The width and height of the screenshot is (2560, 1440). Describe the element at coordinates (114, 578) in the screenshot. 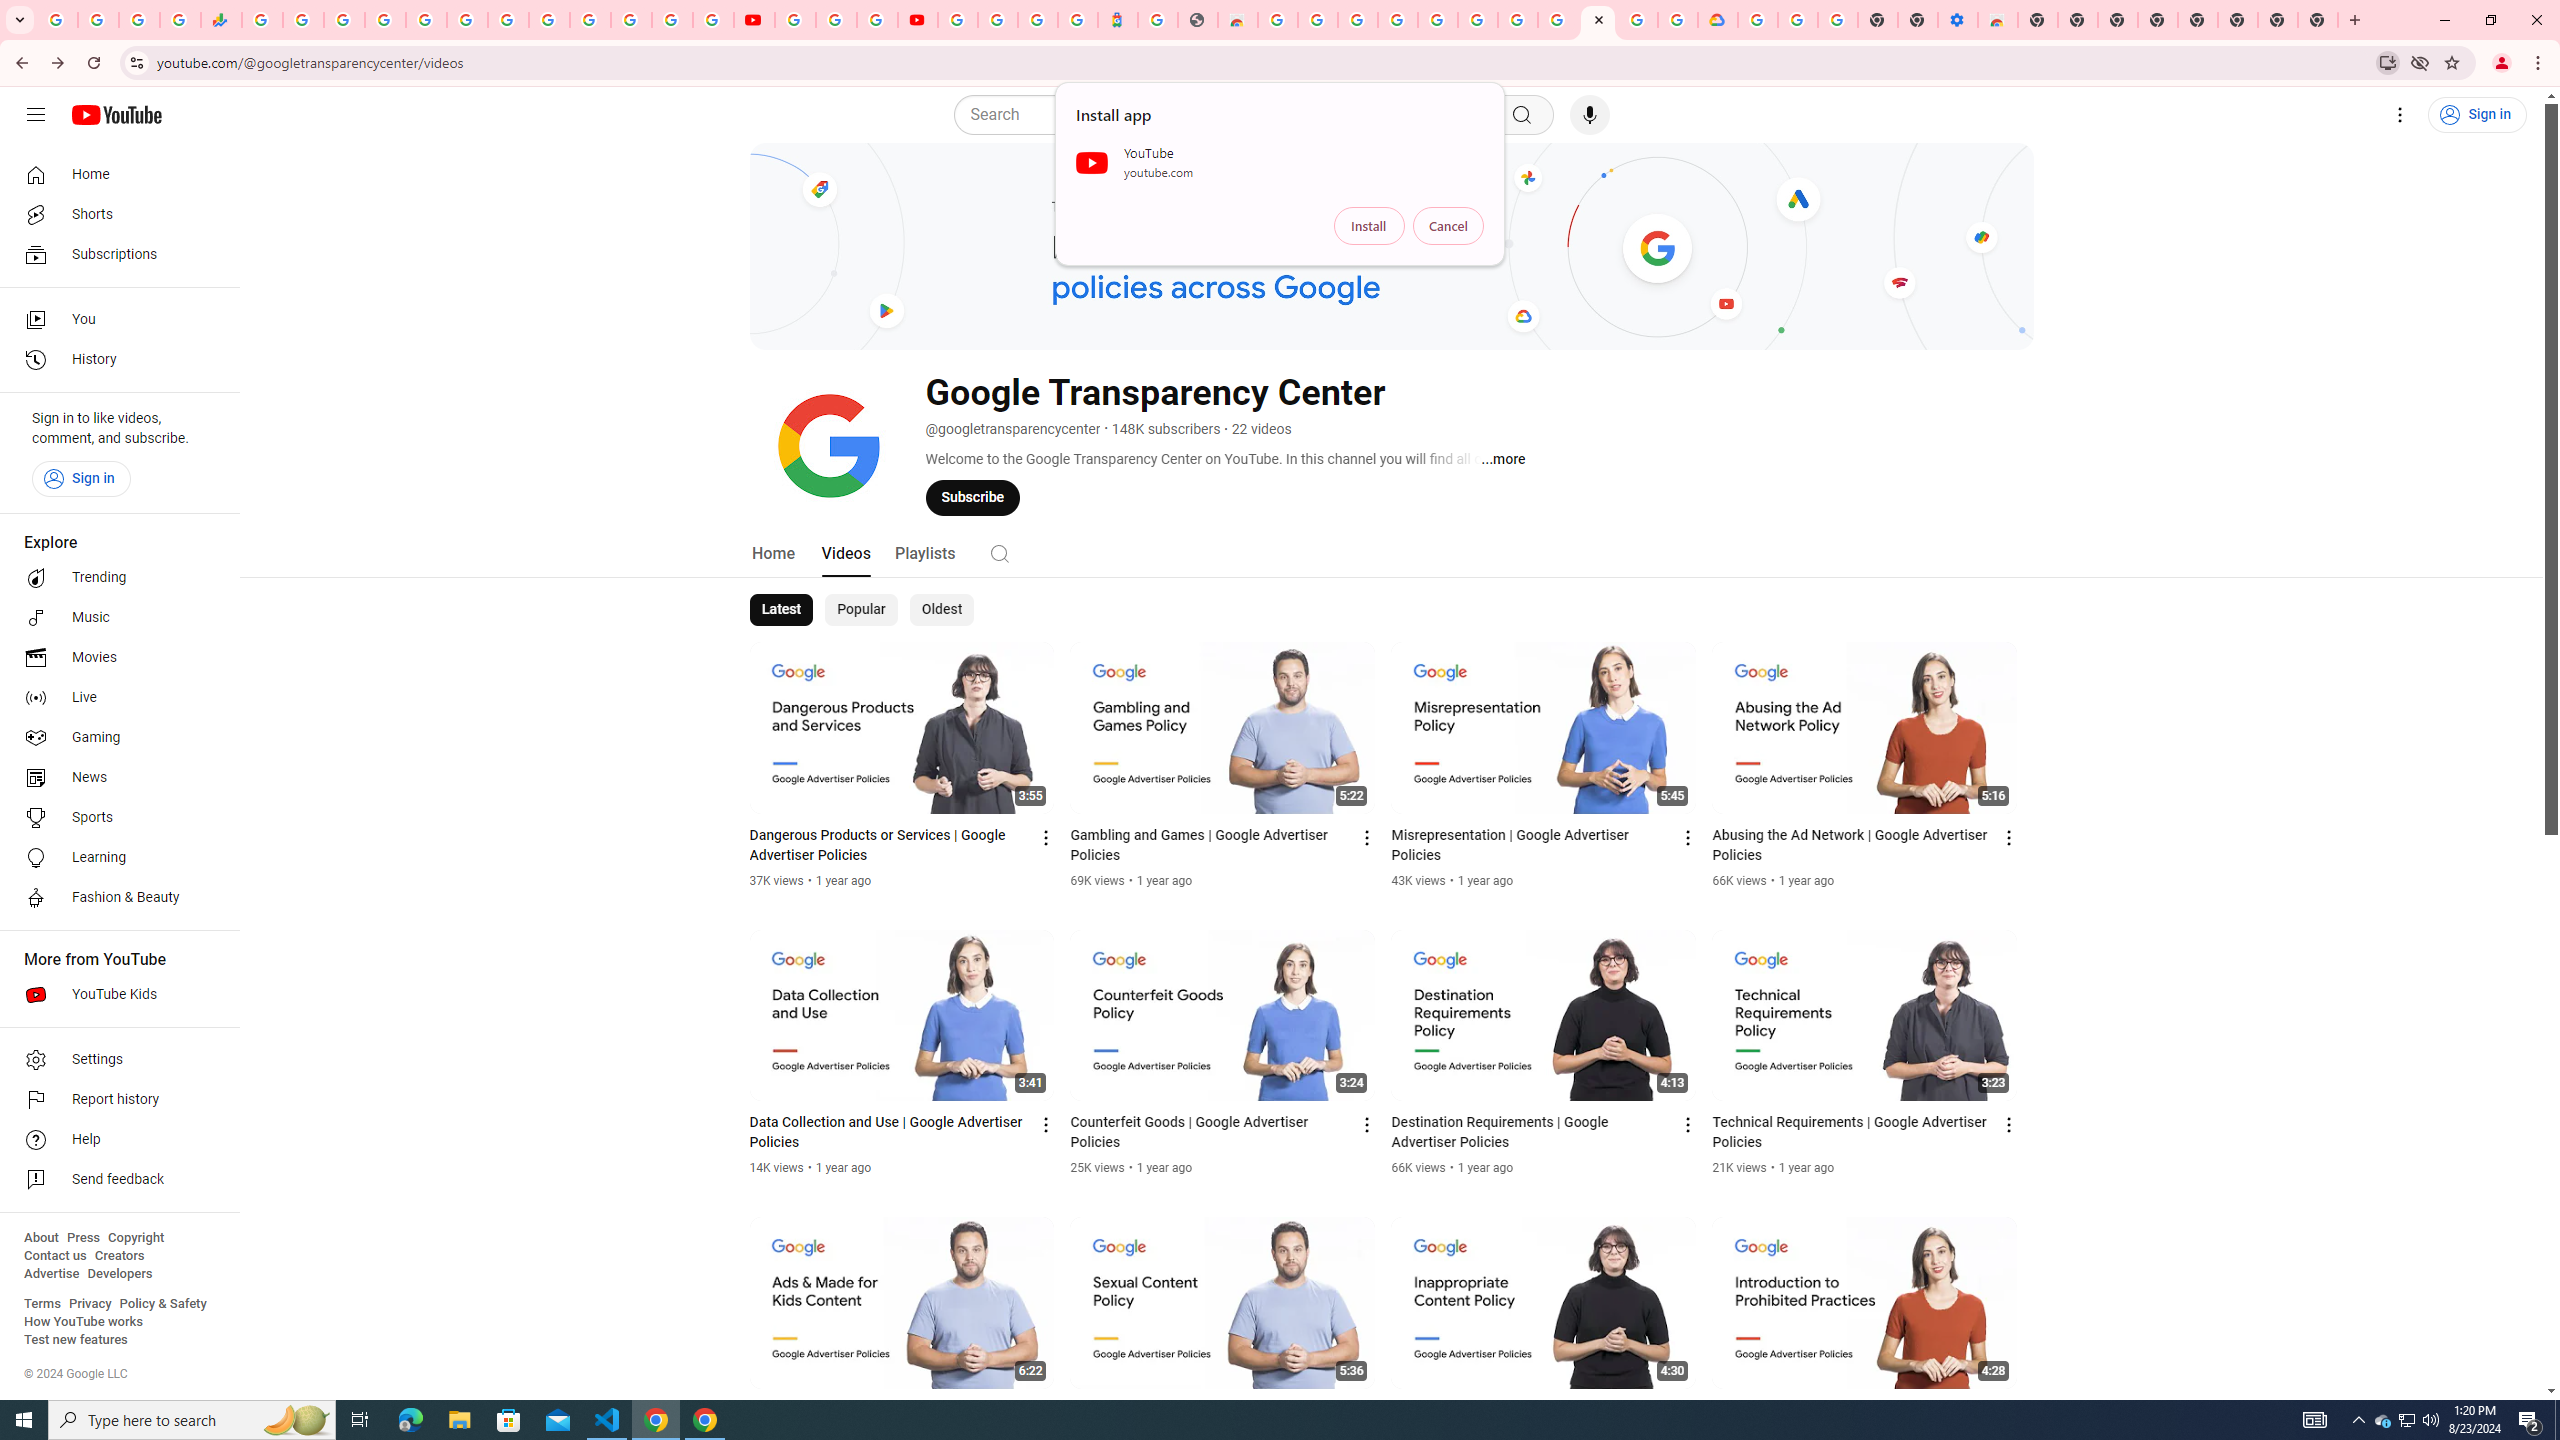

I see `Trending` at that location.